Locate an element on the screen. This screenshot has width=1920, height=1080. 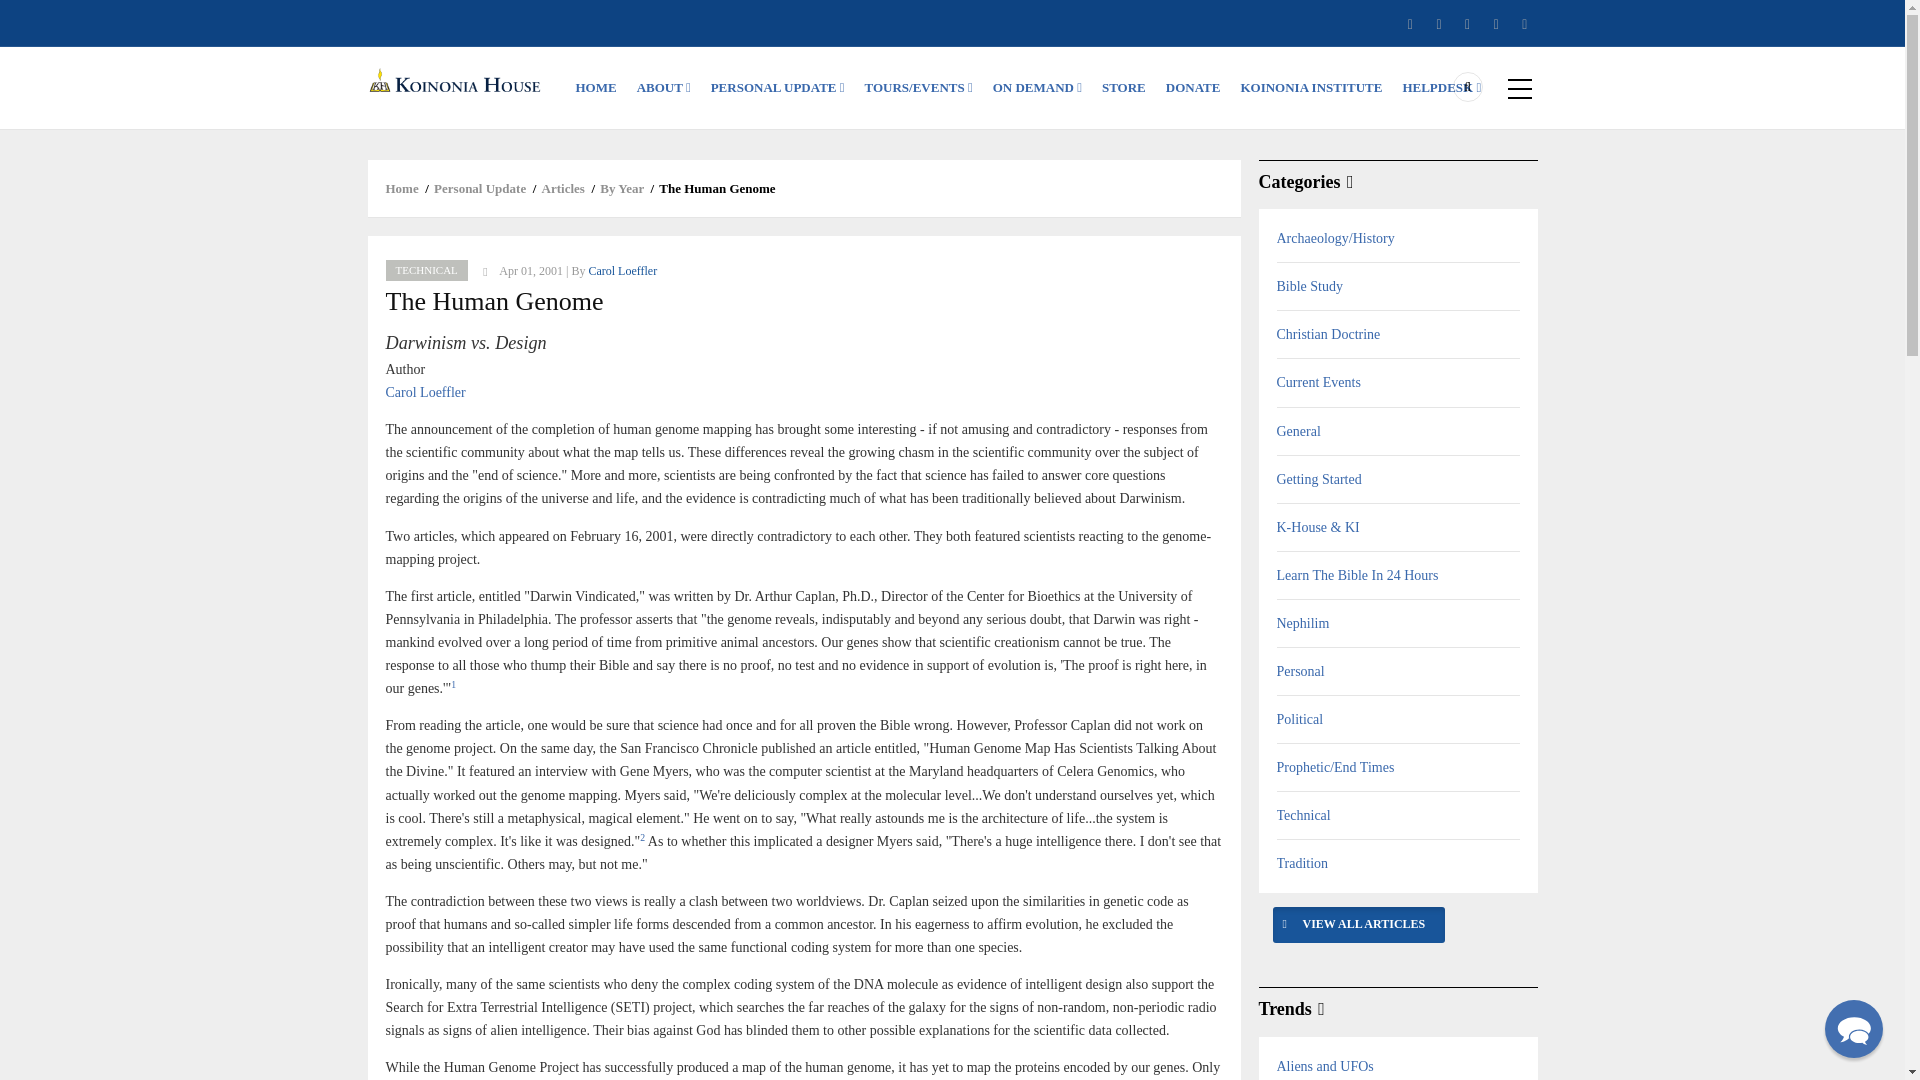
ABOUT is located at coordinates (664, 88).